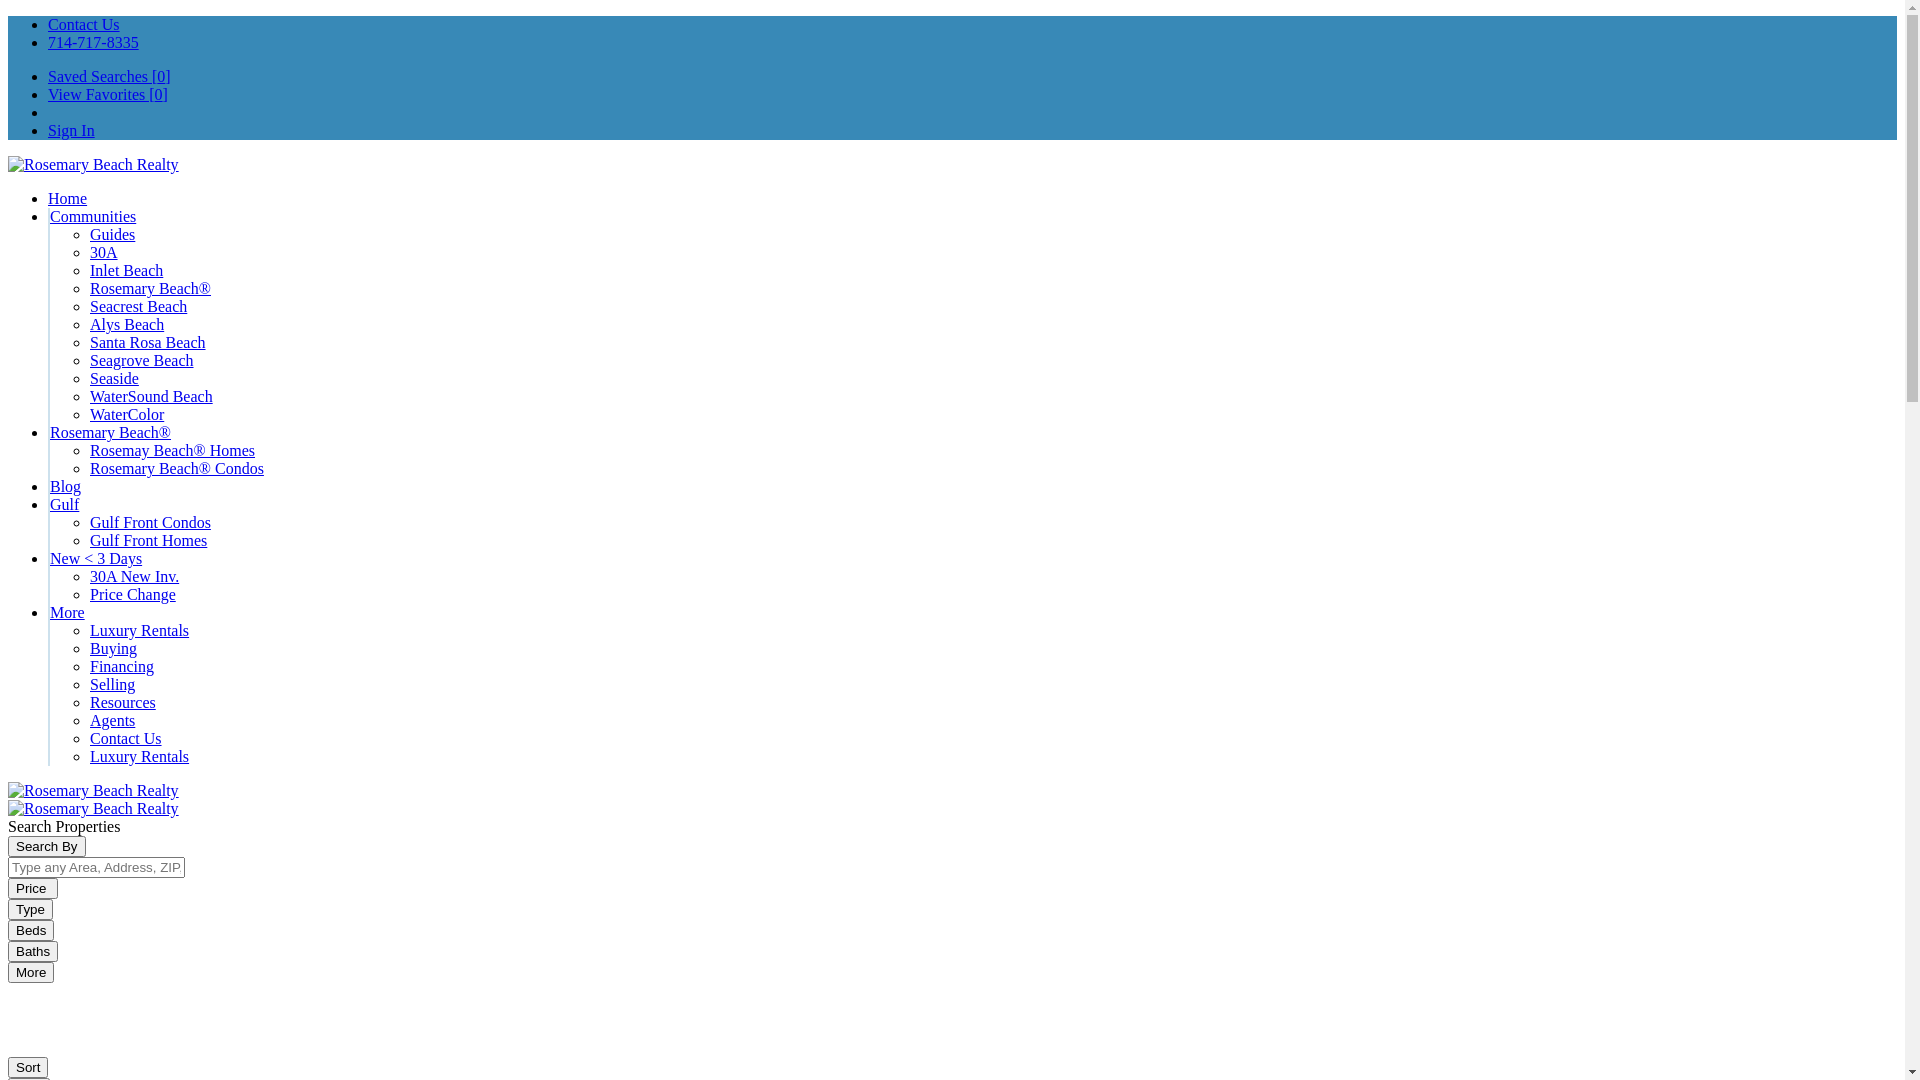 This screenshot has width=1920, height=1080. What do you see at coordinates (133, 594) in the screenshot?
I see `Price Change` at bounding box center [133, 594].